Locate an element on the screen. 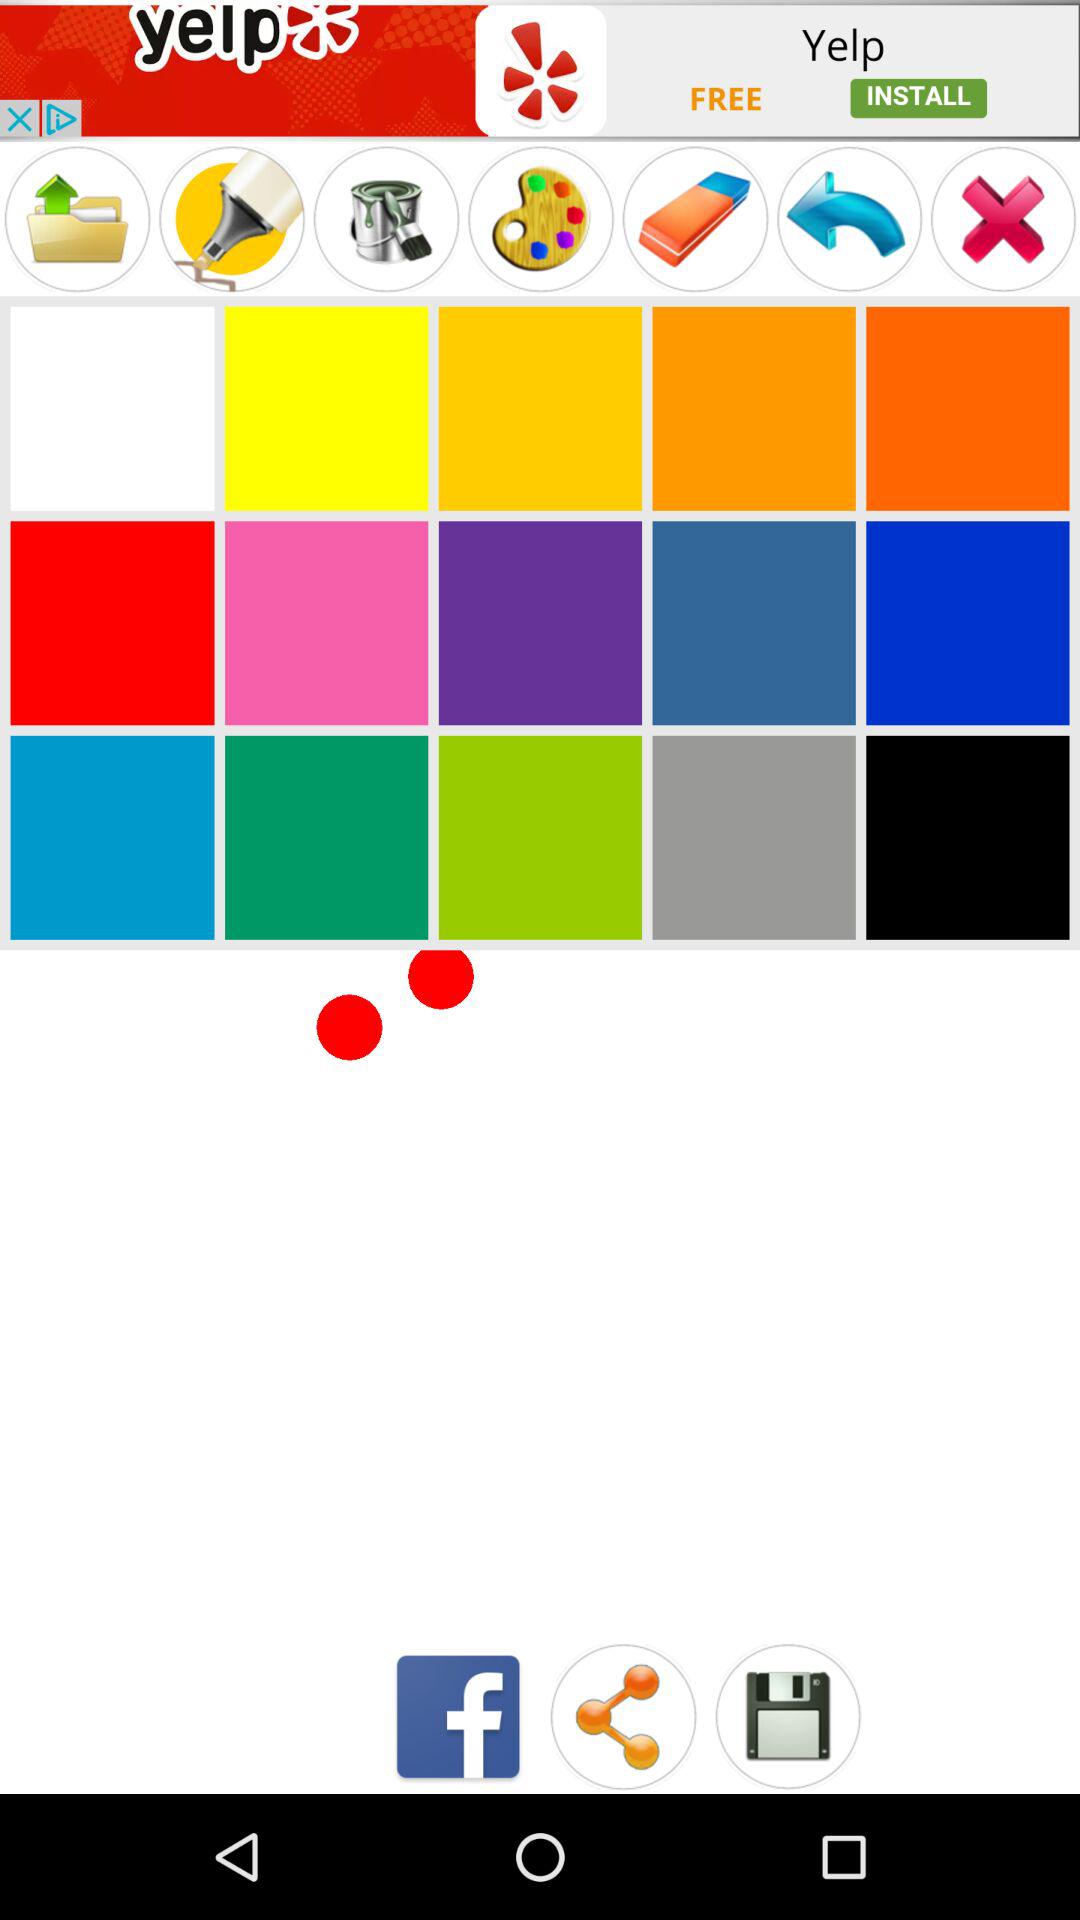  select color is located at coordinates (754, 623).